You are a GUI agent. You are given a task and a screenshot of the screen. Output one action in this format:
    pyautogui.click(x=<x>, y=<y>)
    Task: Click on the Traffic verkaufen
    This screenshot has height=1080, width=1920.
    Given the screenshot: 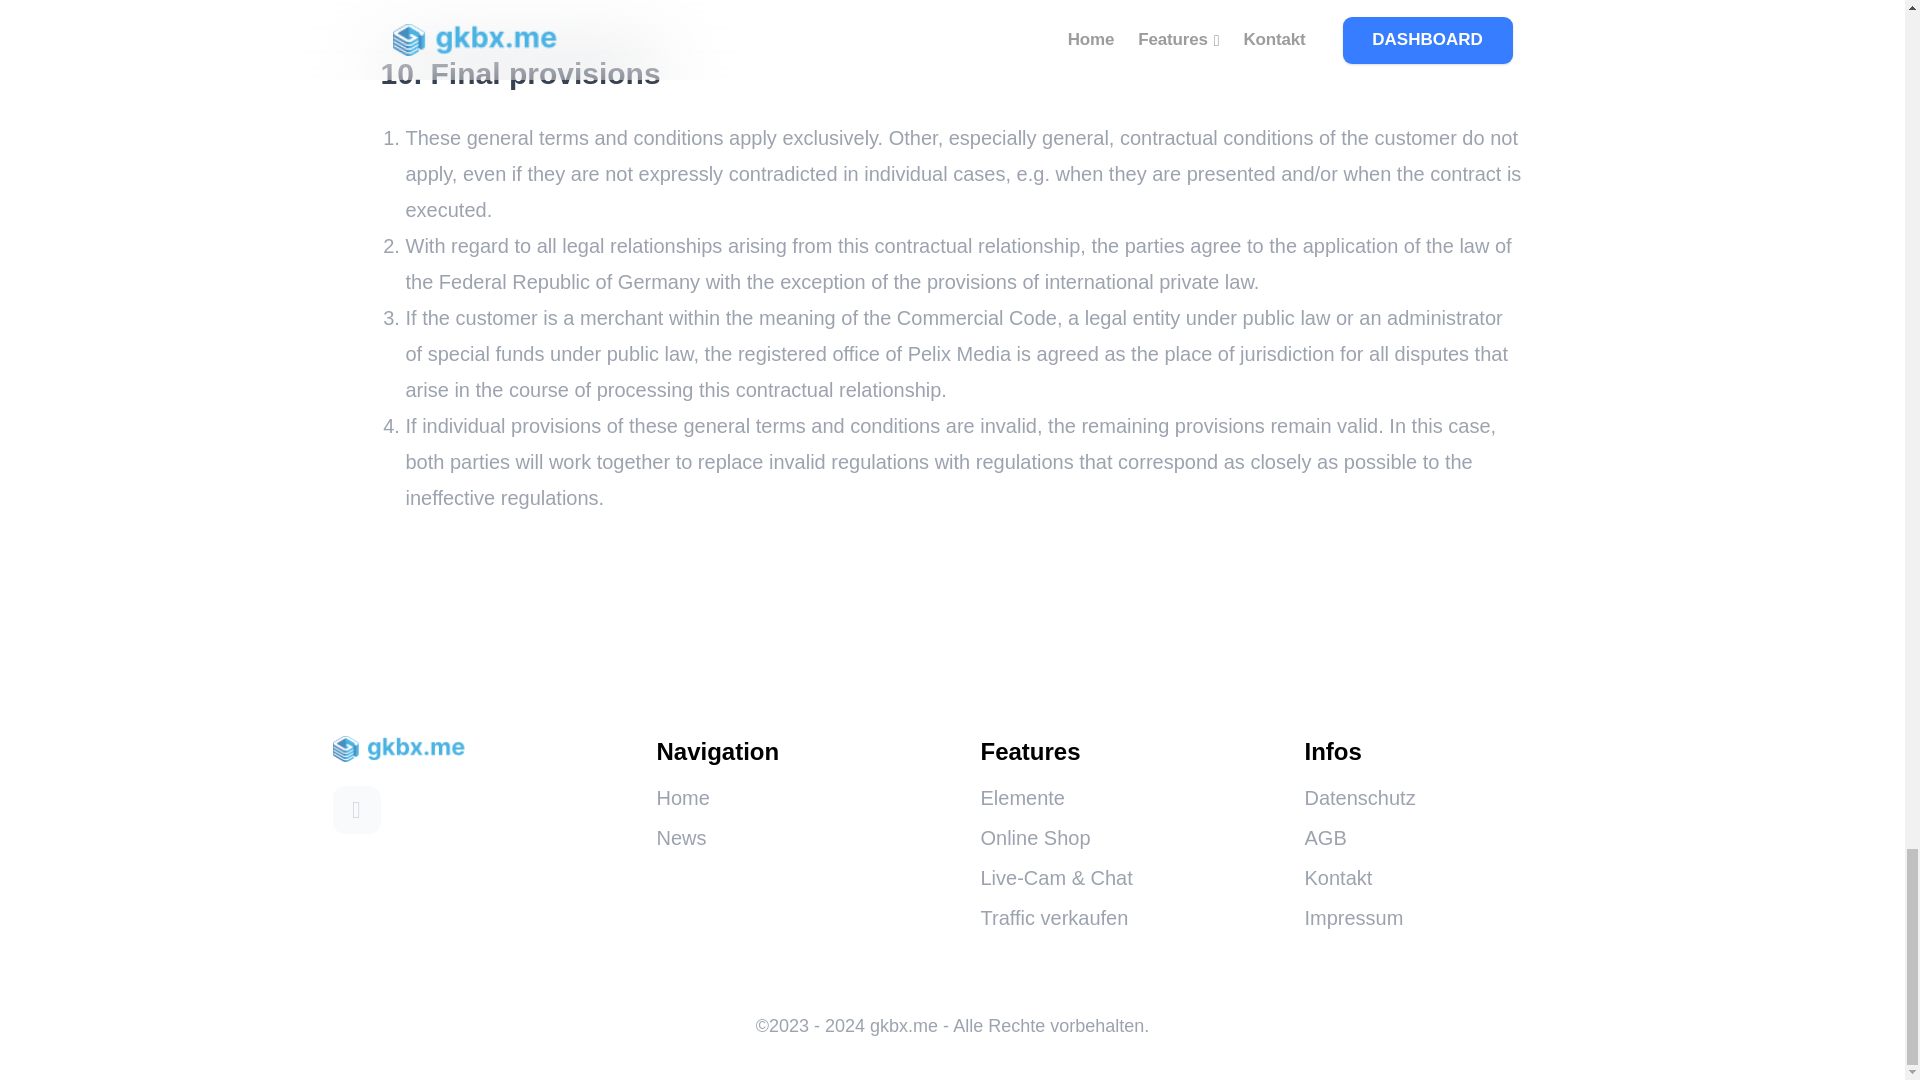 What is the action you would take?
    pyautogui.click(x=1054, y=918)
    